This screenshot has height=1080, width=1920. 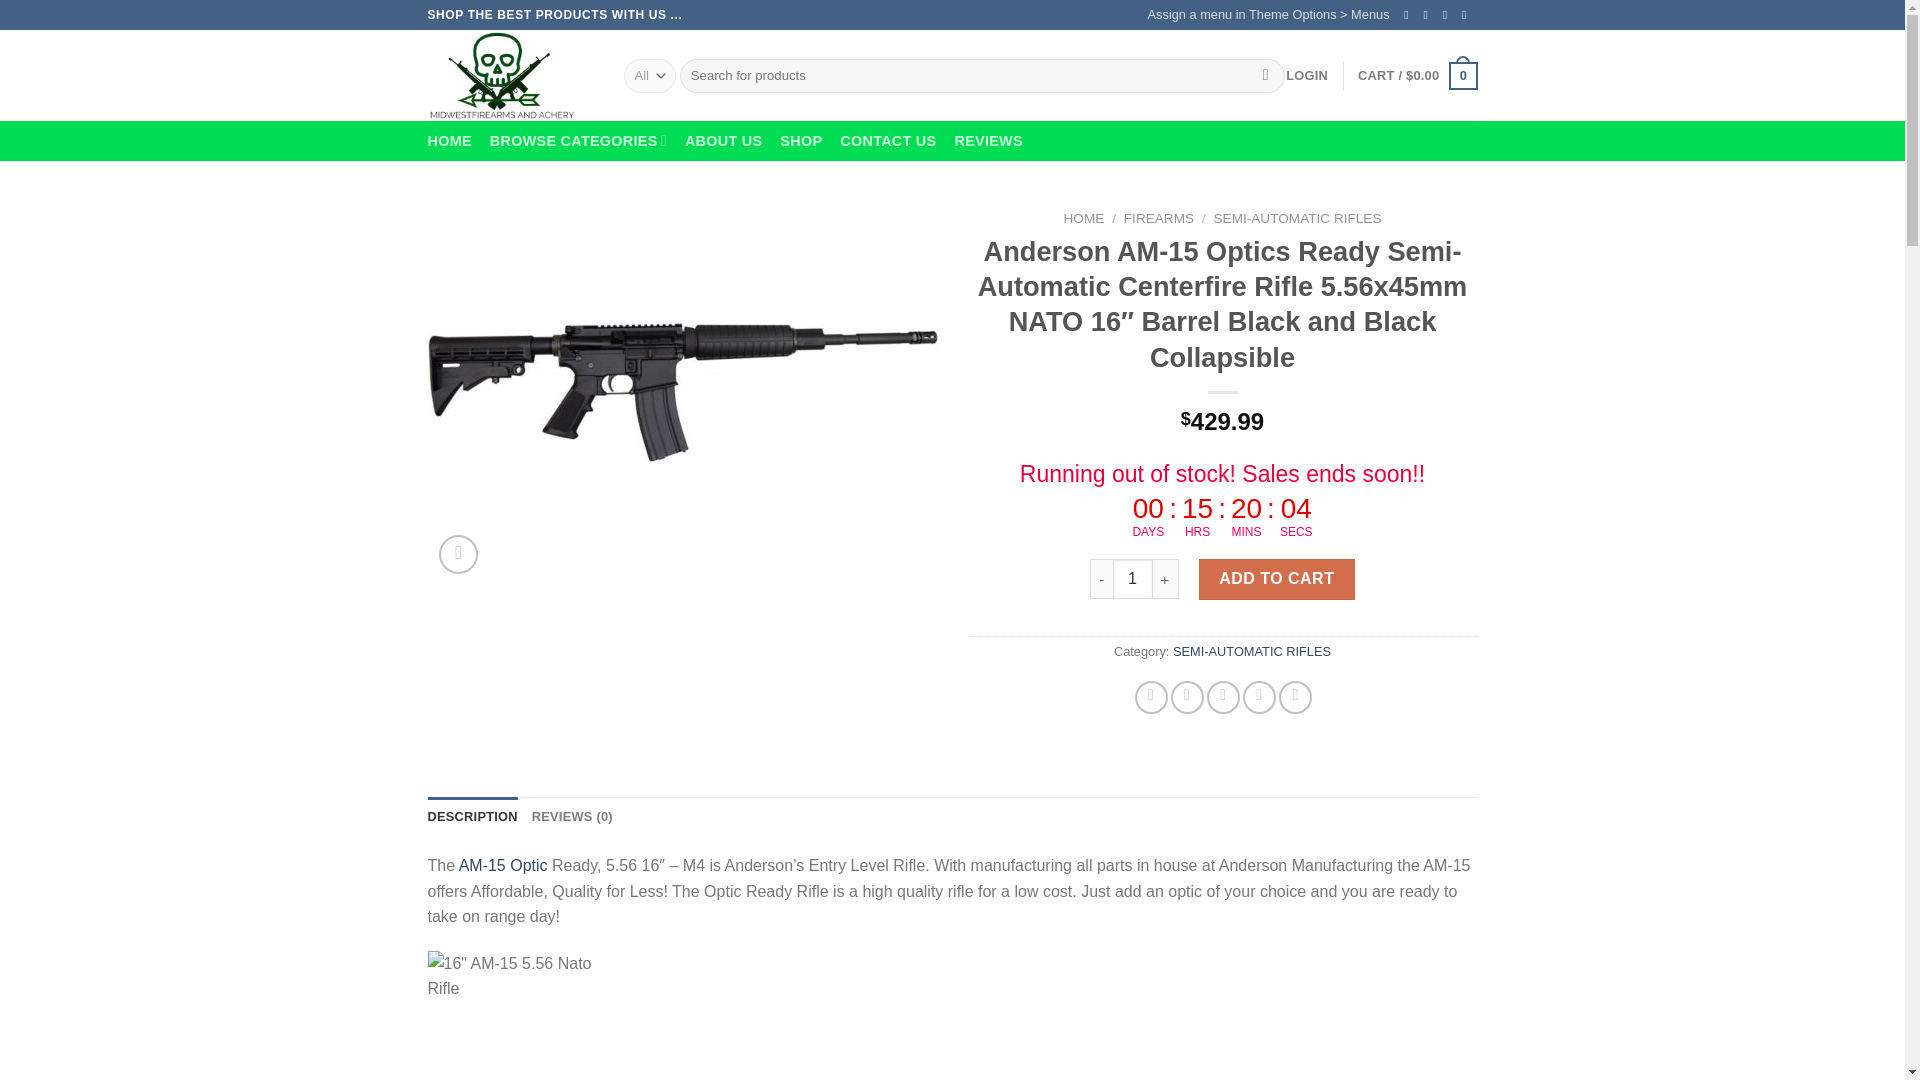 What do you see at coordinates (1307, 76) in the screenshot?
I see `LOGIN` at bounding box center [1307, 76].